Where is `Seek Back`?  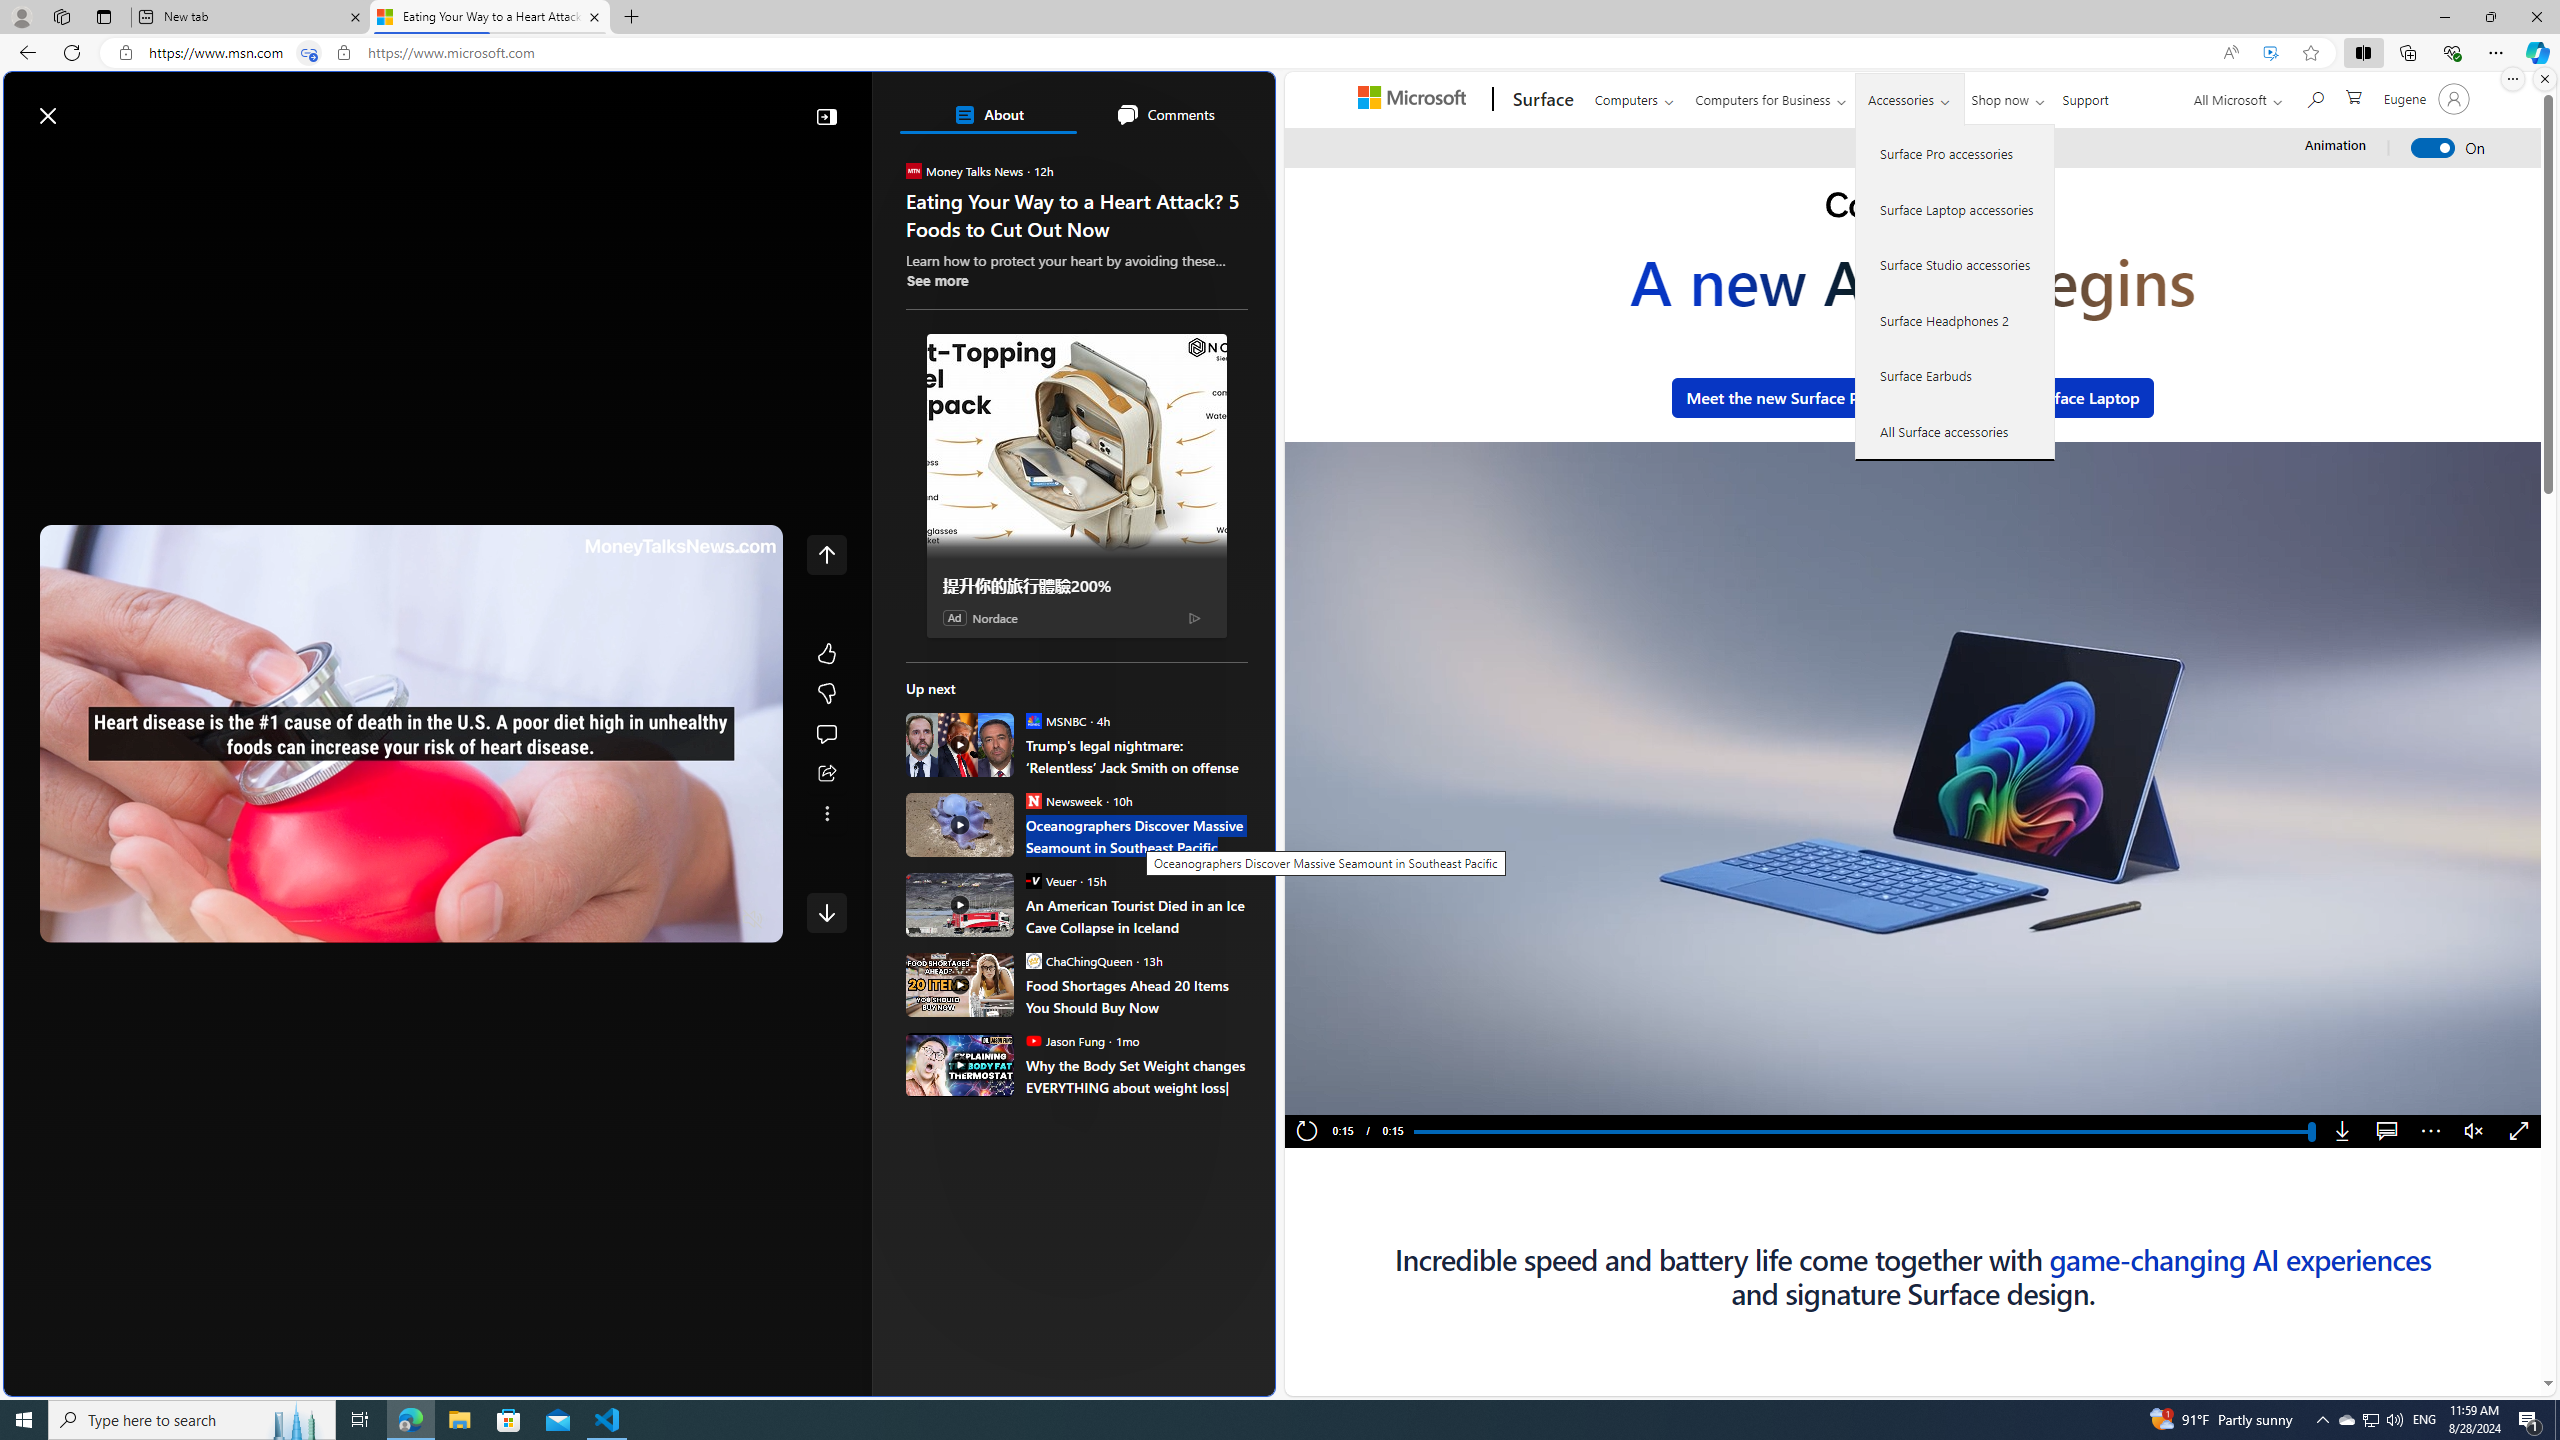 Seek Back is located at coordinates (110, 920).